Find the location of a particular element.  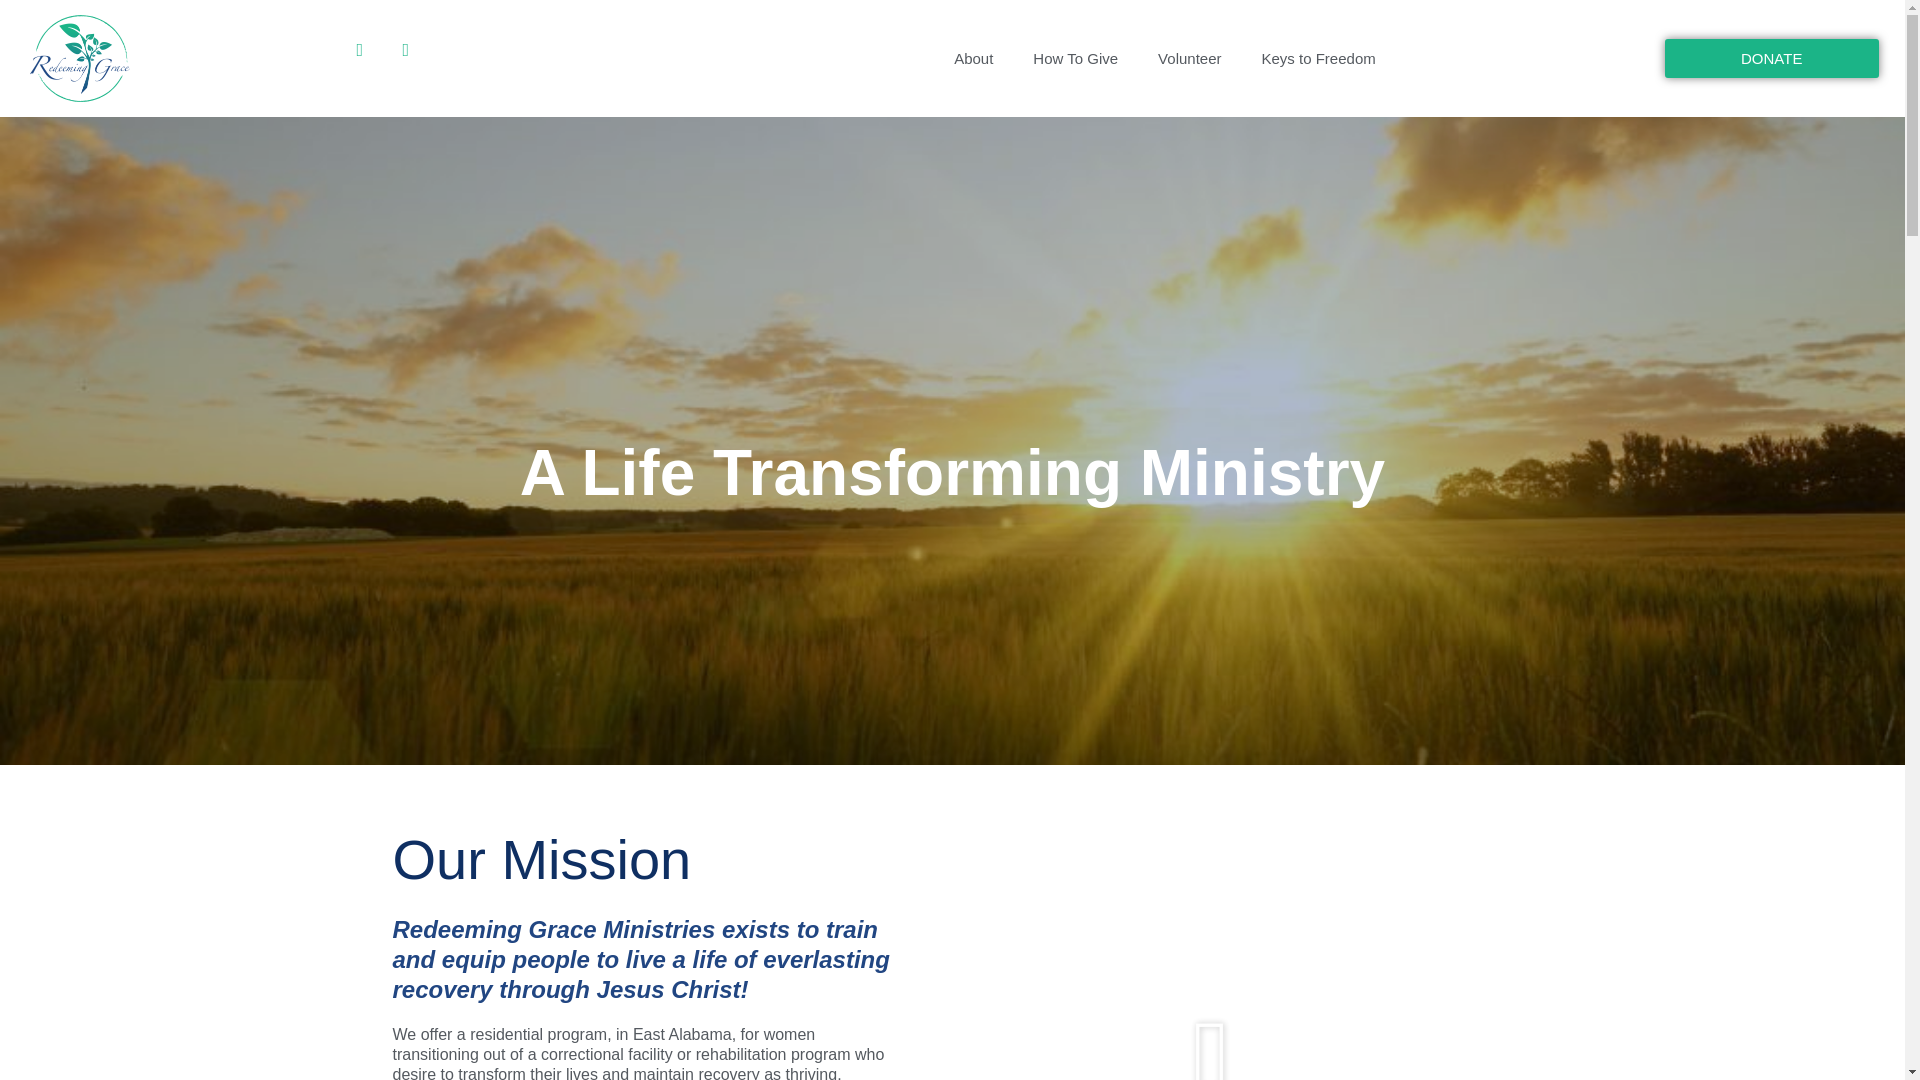

DONATE is located at coordinates (1772, 58).